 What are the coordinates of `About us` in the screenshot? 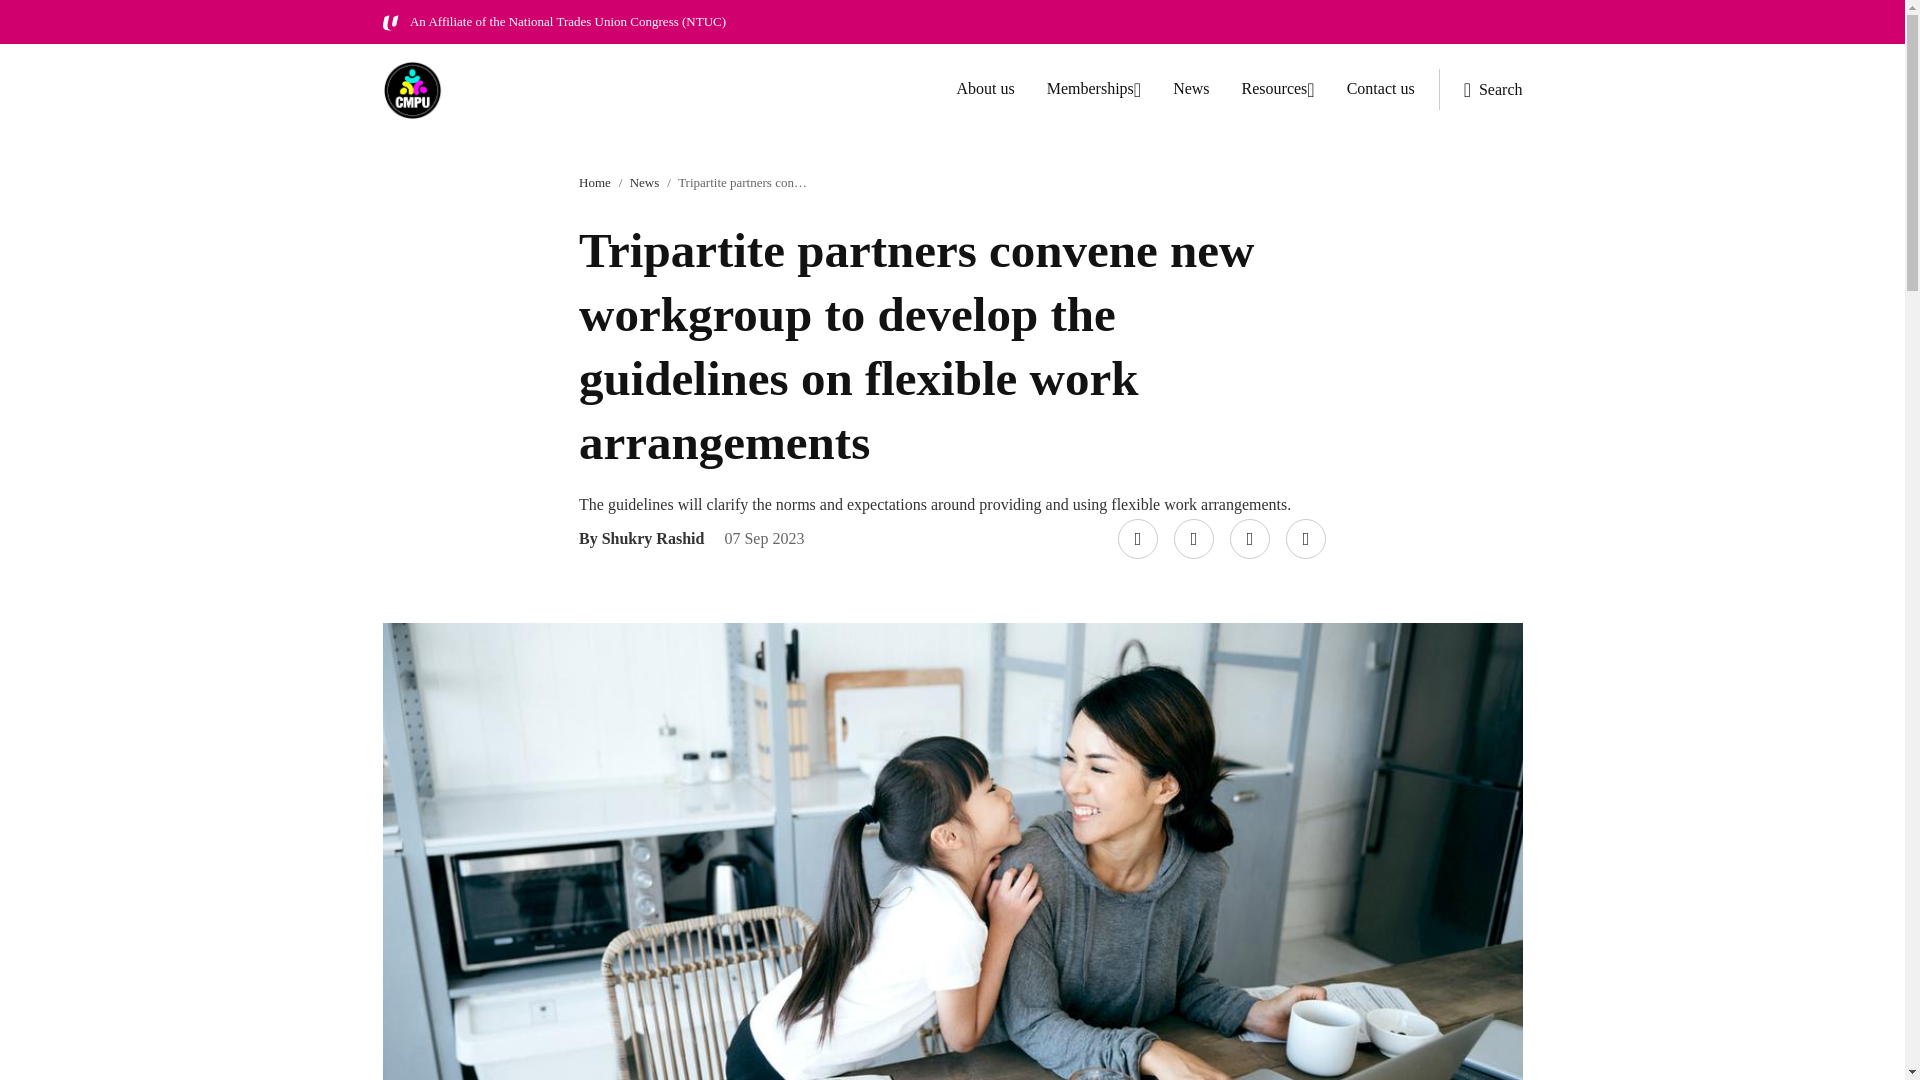 It's located at (984, 89).